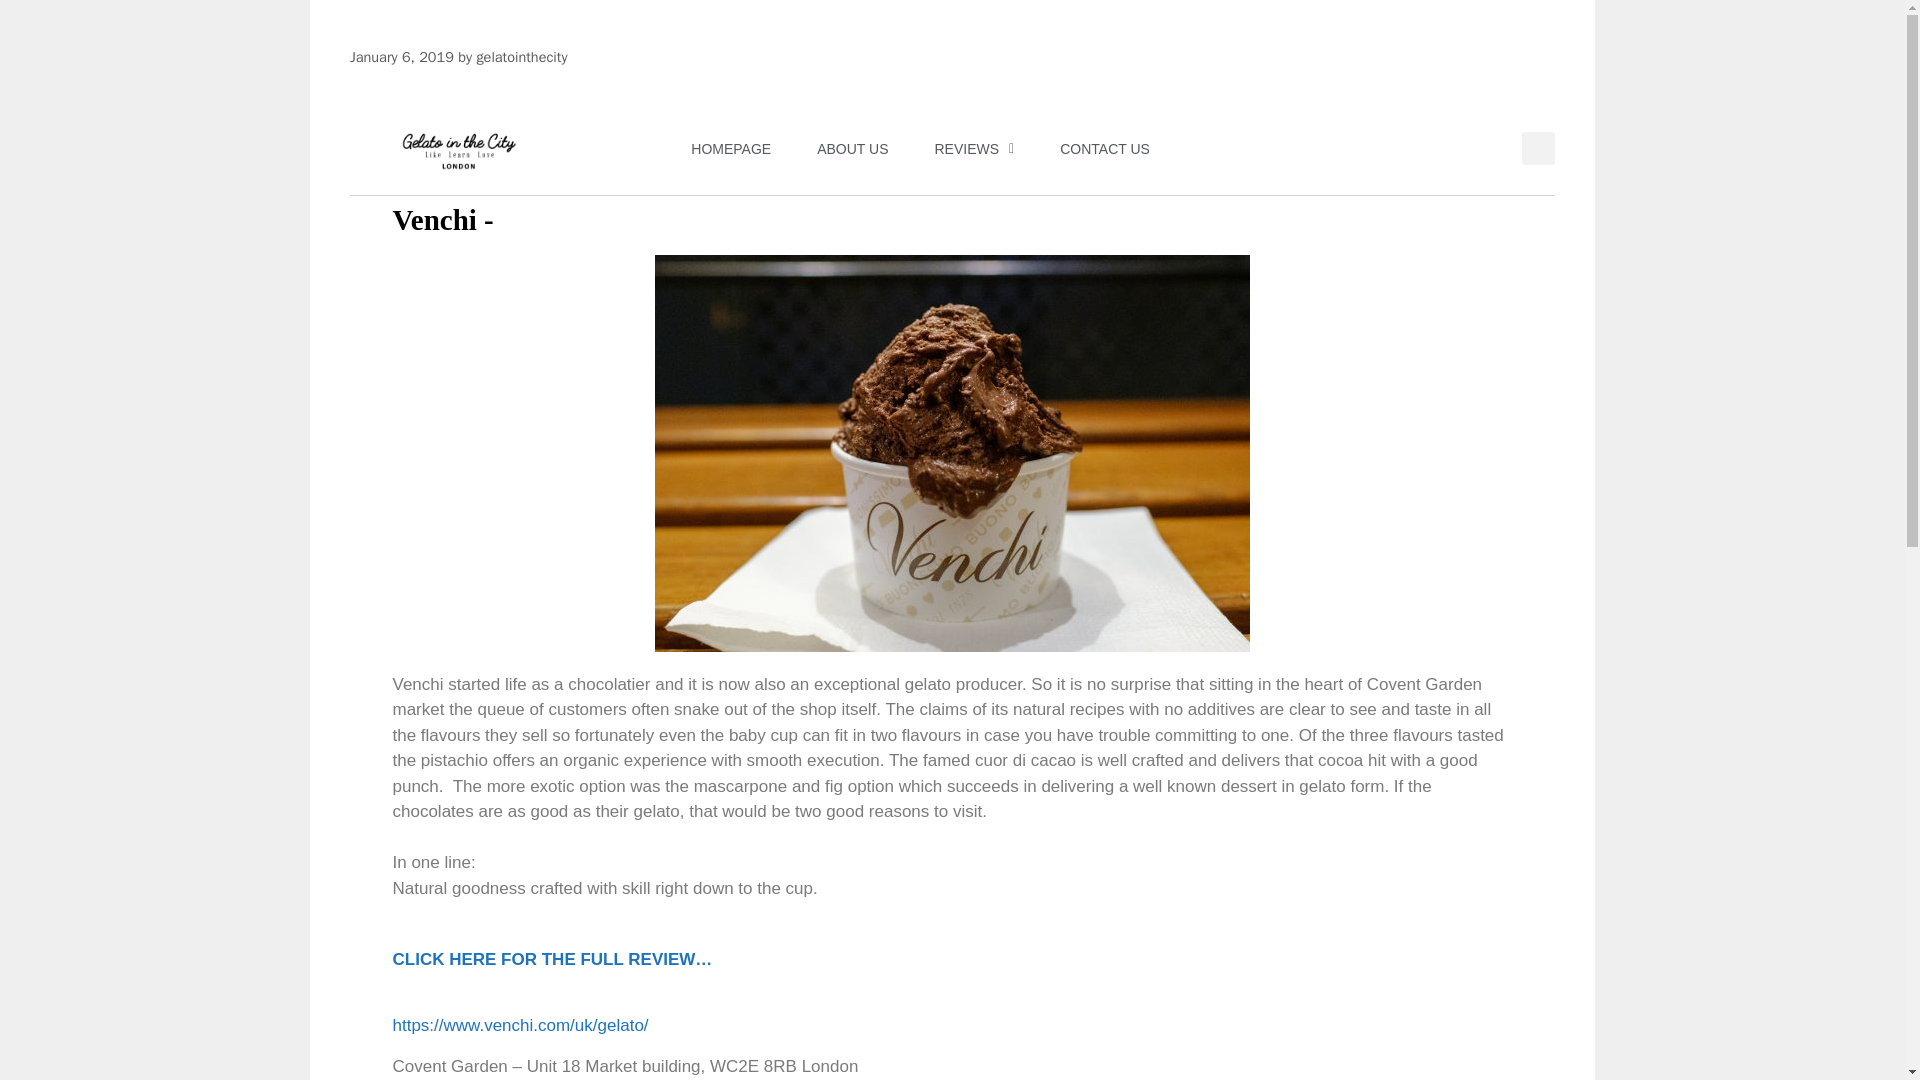 This screenshot has height=1080, width=1920. Describe the element at coordinates (1104, 148) in the screenshot. I see `CONTACT US` at that location.